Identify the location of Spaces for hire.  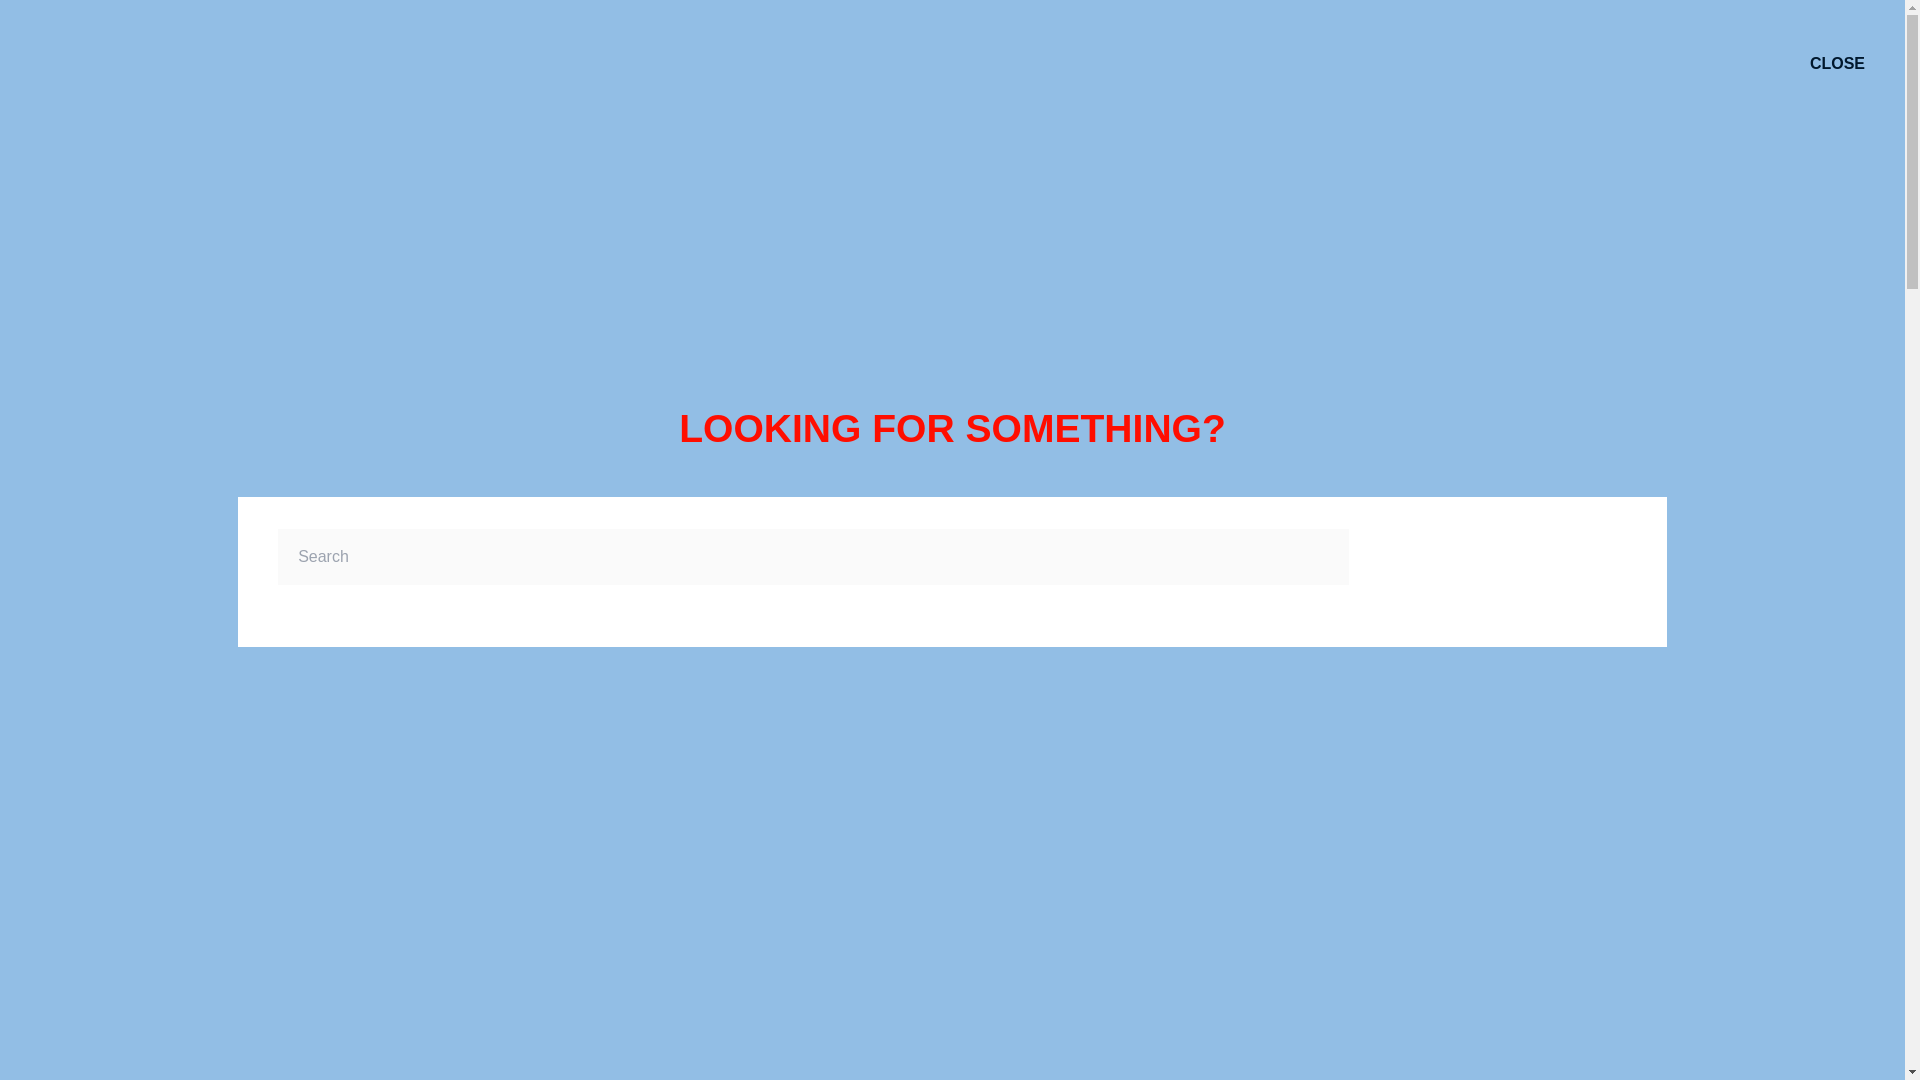
(716, 554).